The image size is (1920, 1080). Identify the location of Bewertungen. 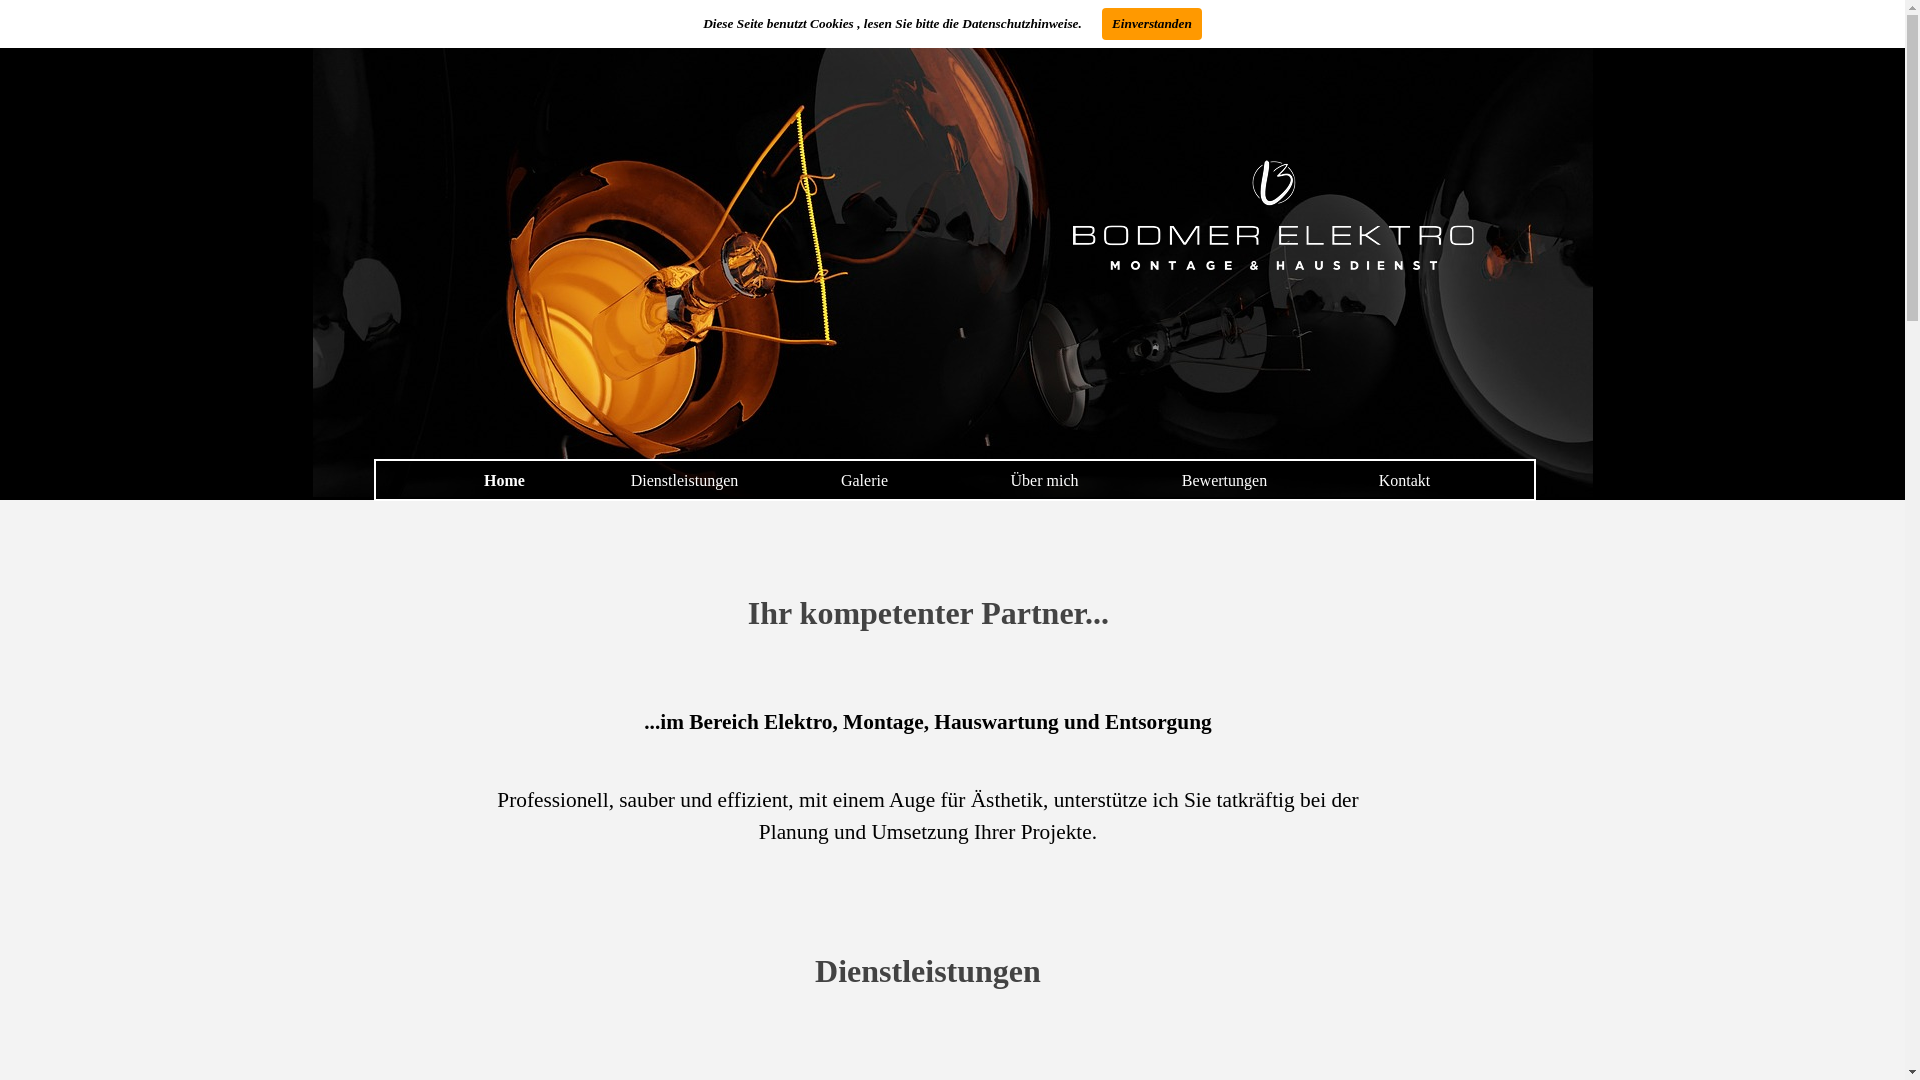
(1225, 480).